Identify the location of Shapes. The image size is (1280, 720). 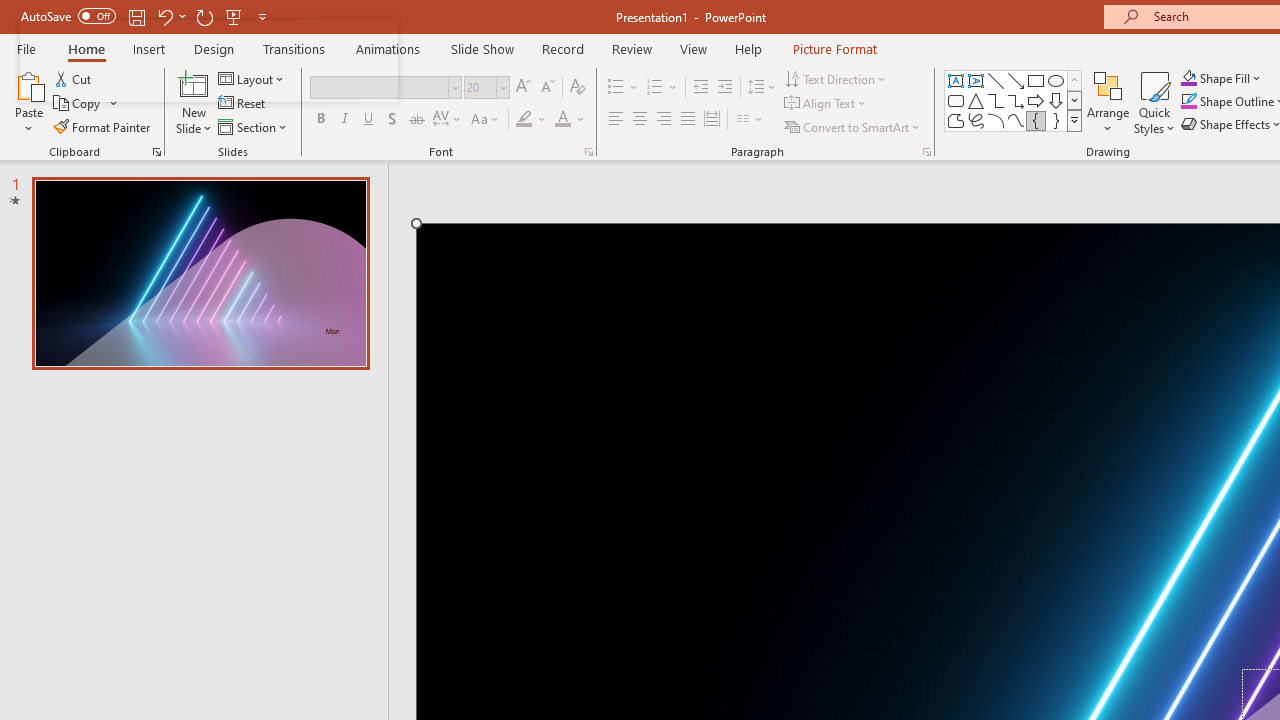
(1074, 120).